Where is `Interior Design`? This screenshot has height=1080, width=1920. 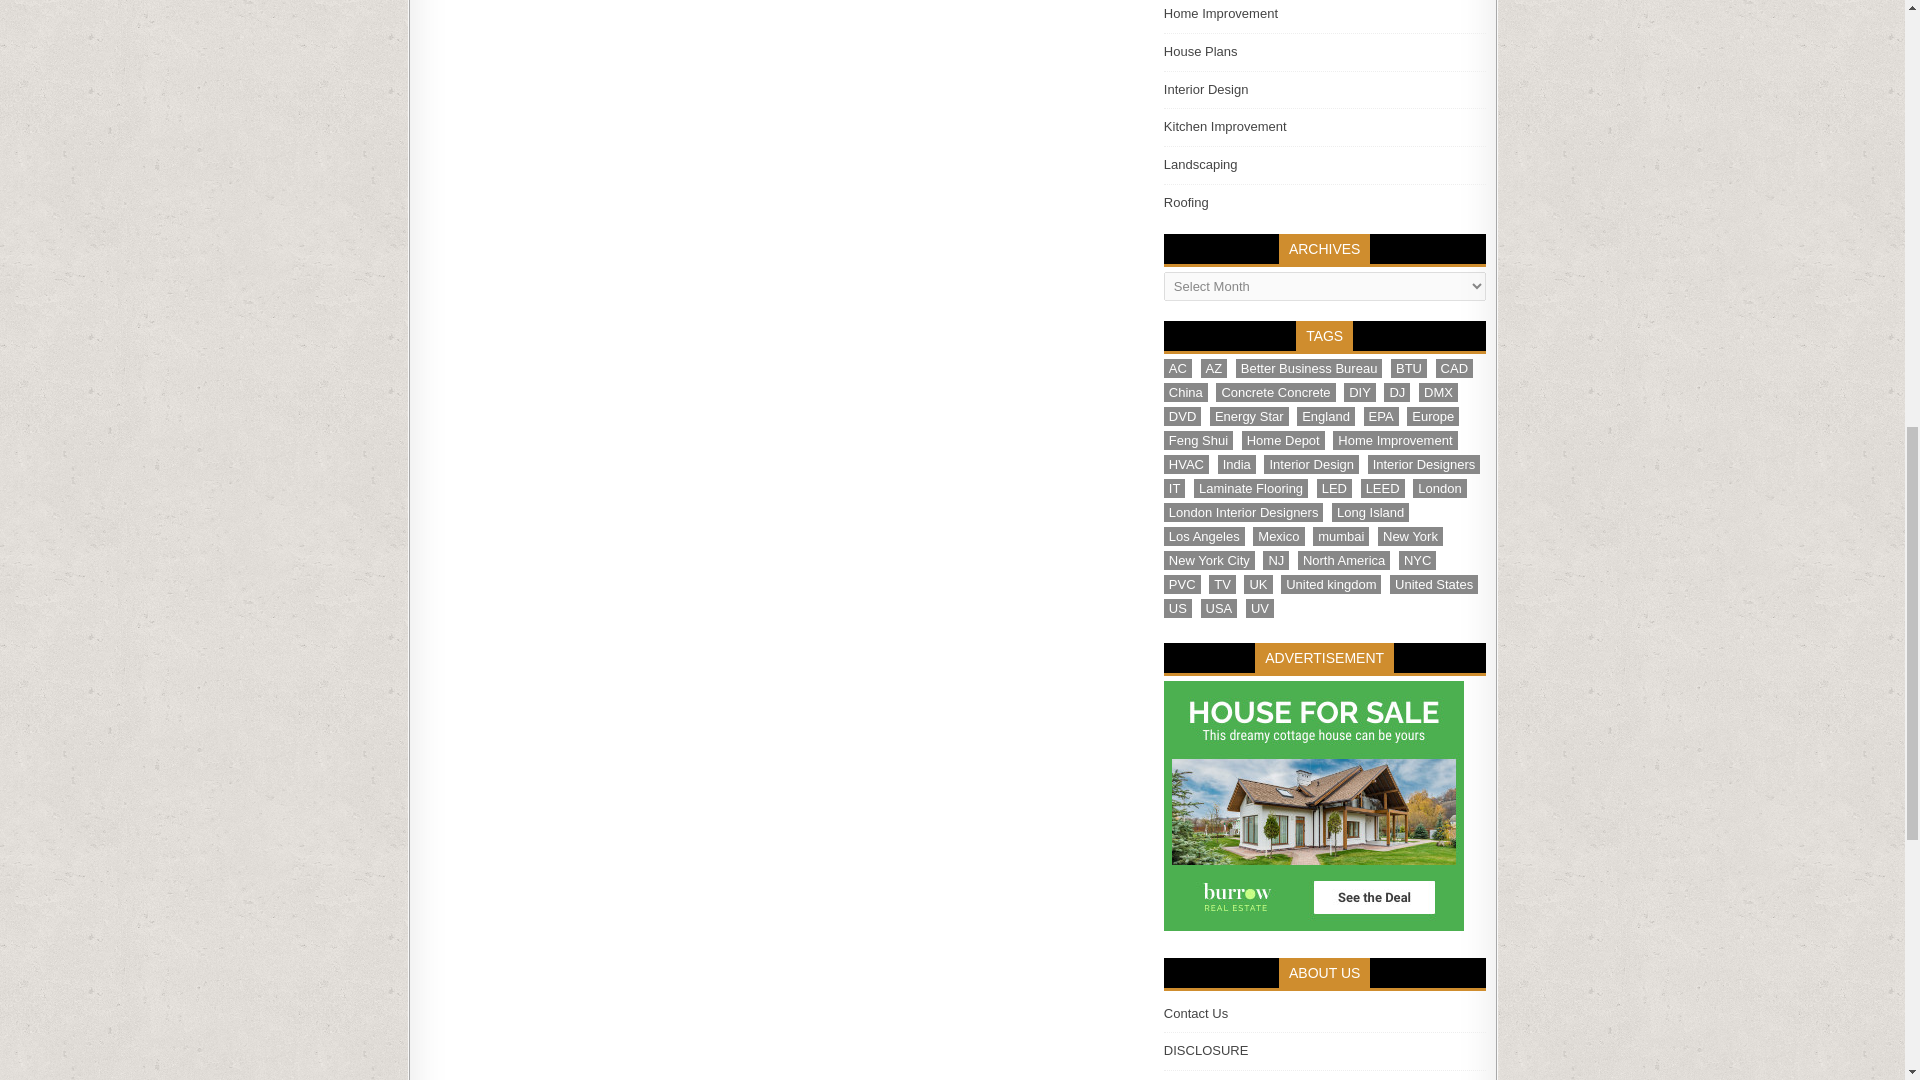 Interior Design is located at coordinates (1206, 90).